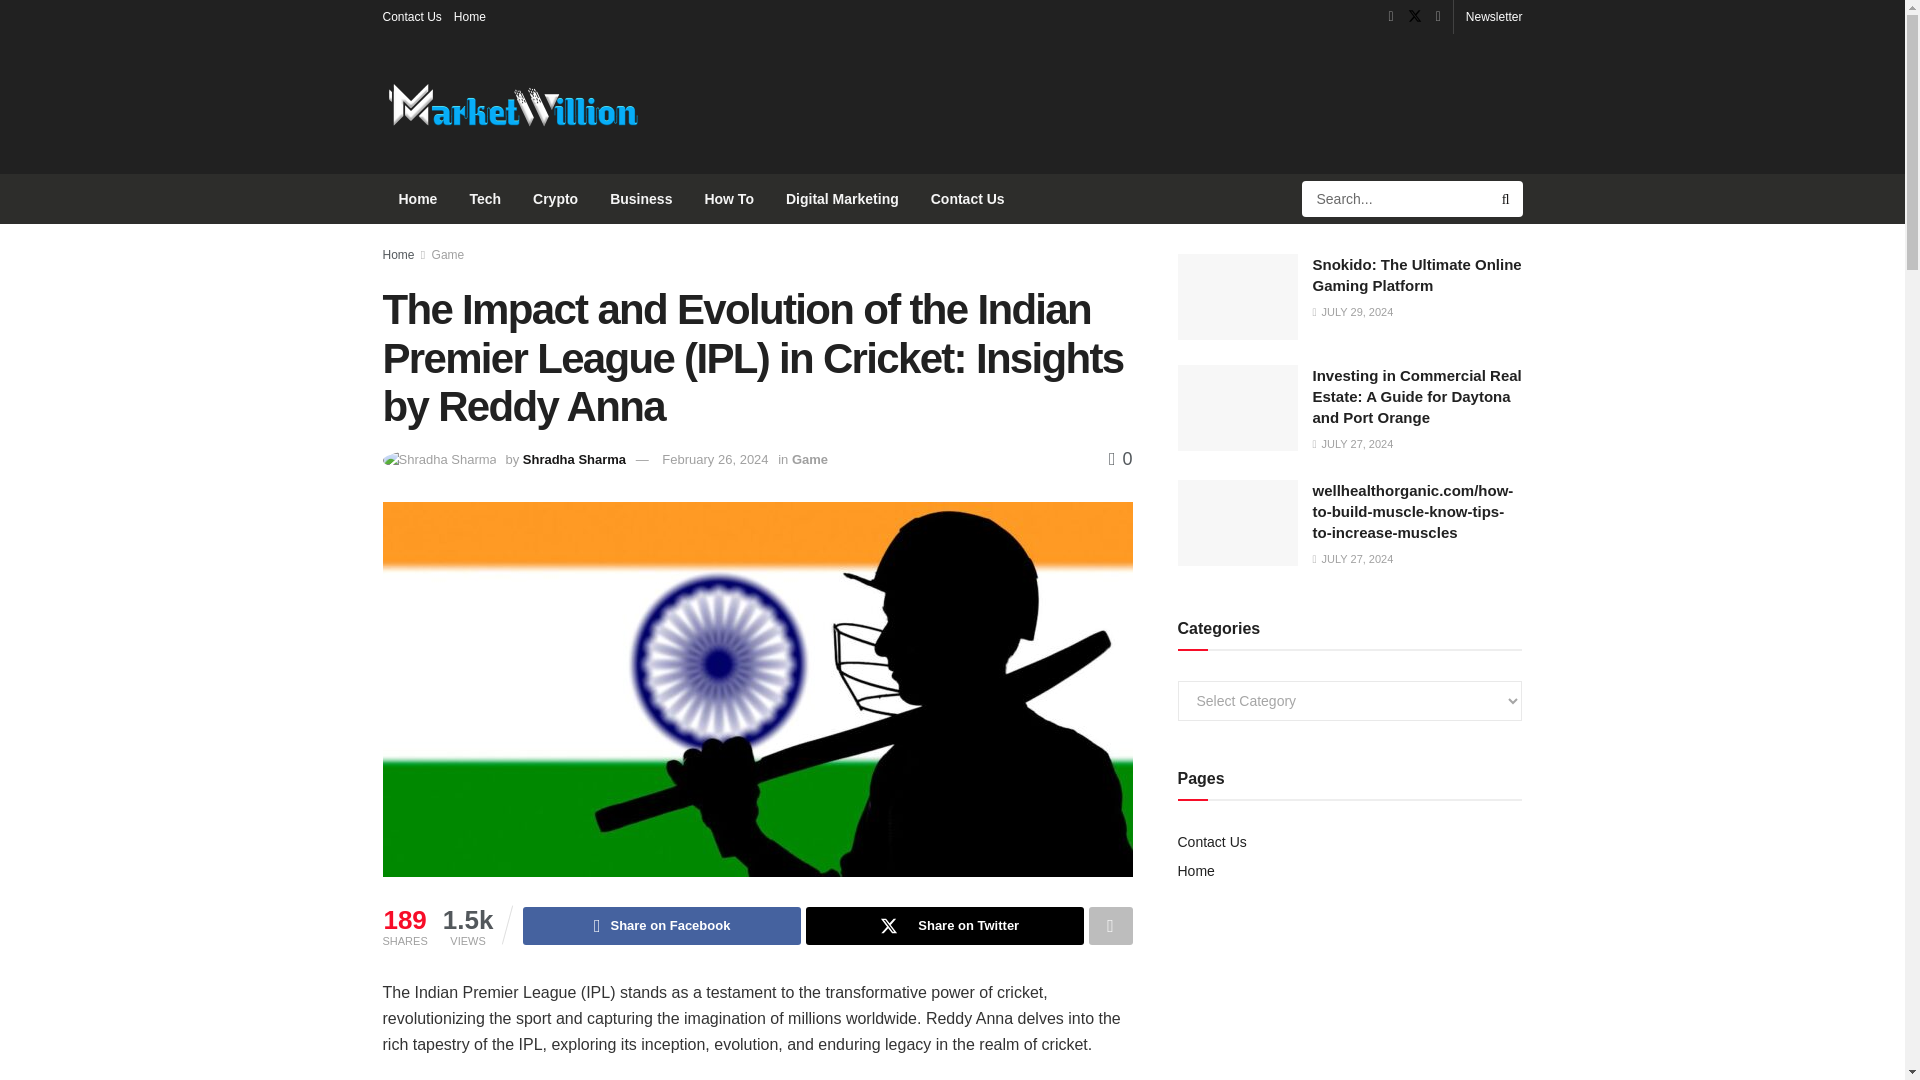 The width and height of the screenshot is (1920, 1080). What do you see at coordinates (728, 198) in the screenshot?
I see `How To` at bounding box center [728, 198].